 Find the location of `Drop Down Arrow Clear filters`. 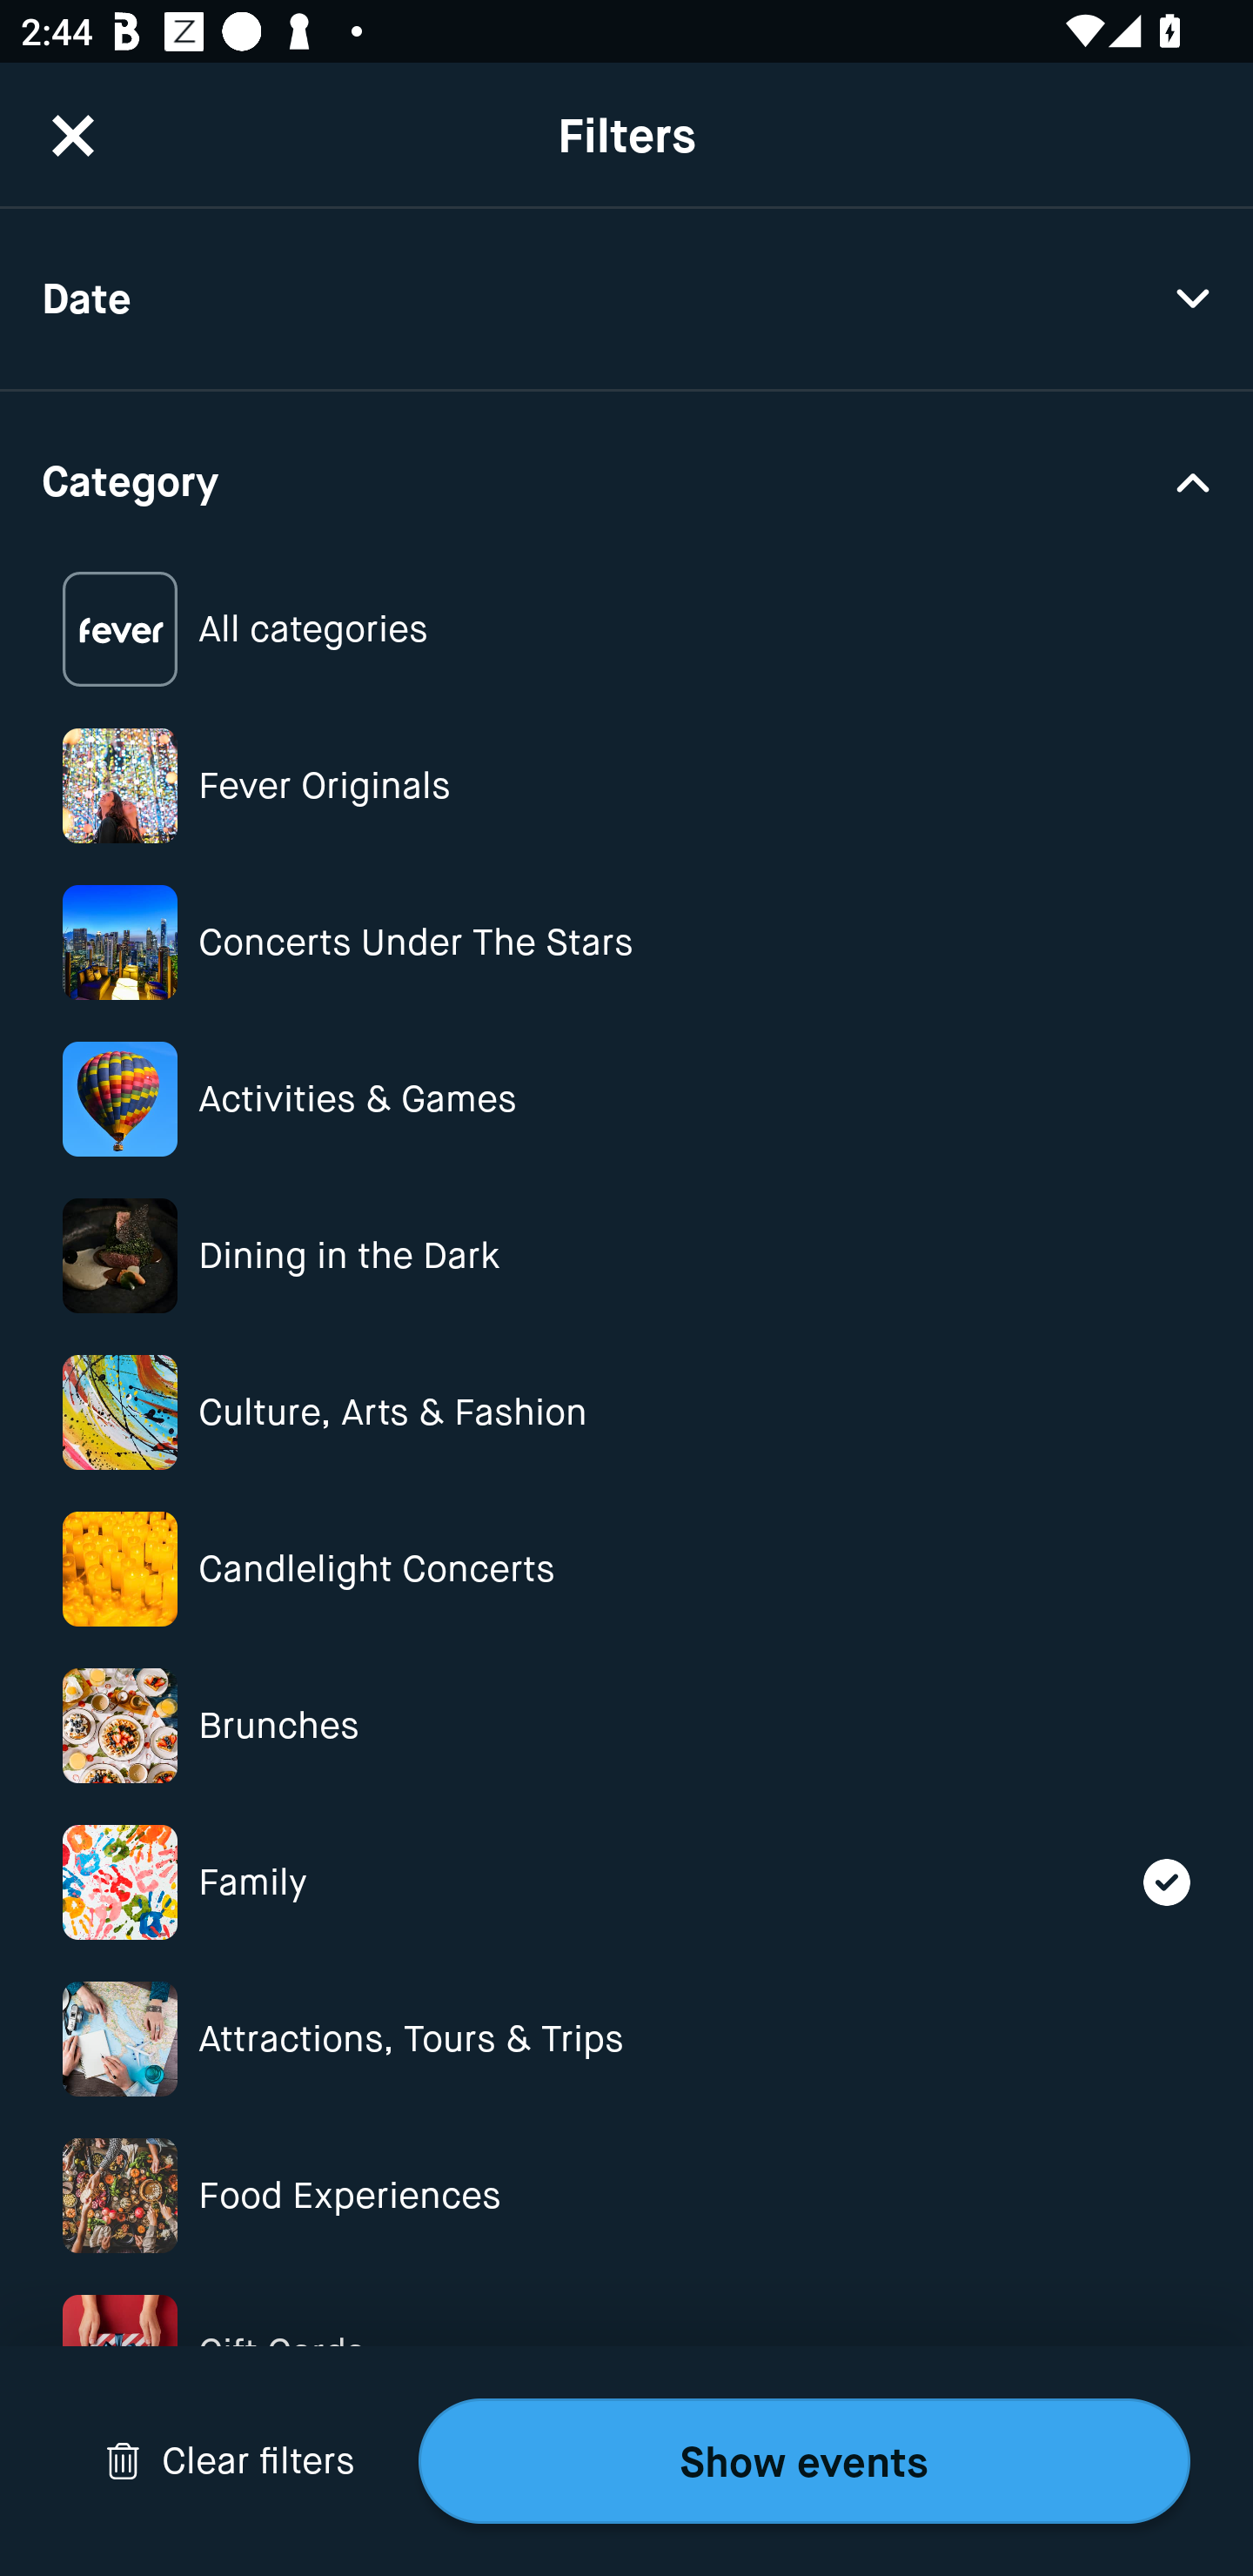

Drop Down Arrow Clear filters is located at coordinates (230, 2461).